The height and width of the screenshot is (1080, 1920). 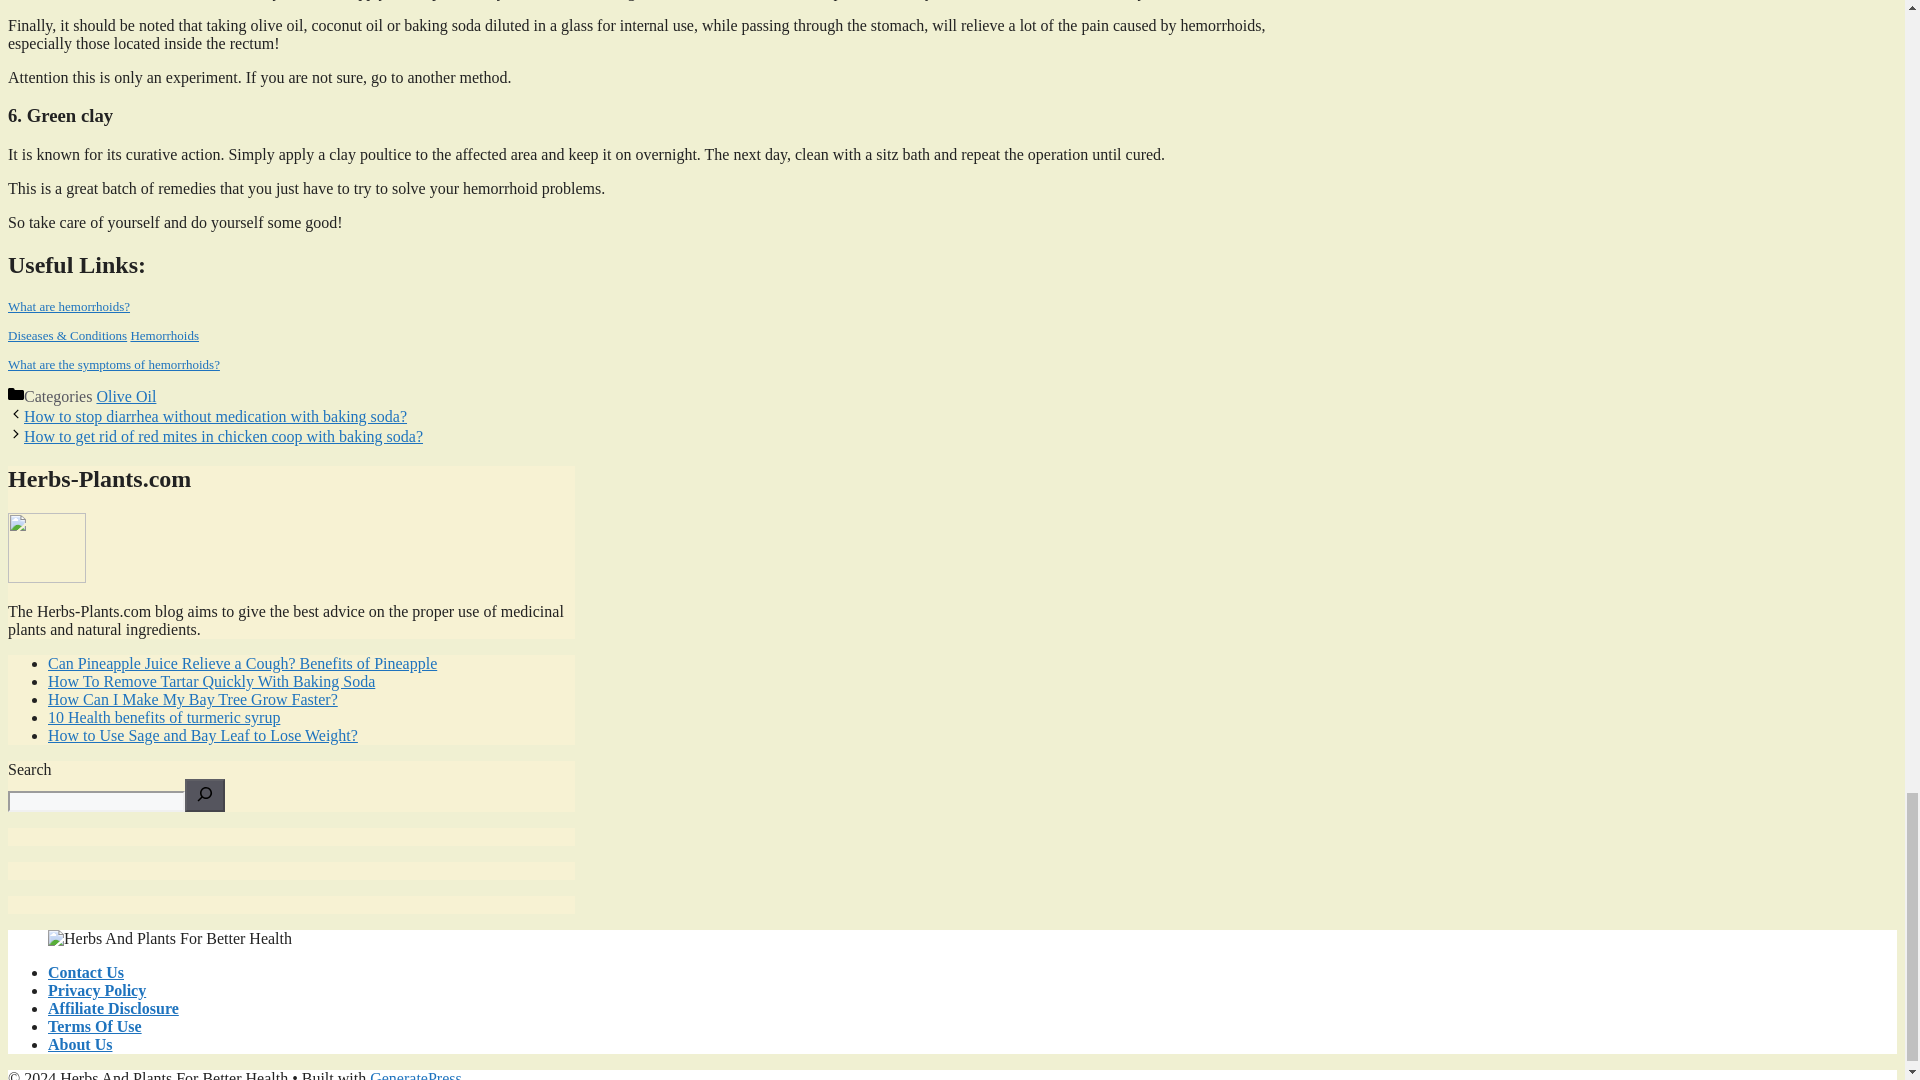 What do you see at coordinates (113, 1008) in the screenshot?
I see `Affiliate Disclosure` at bounding box center [113, 1008].